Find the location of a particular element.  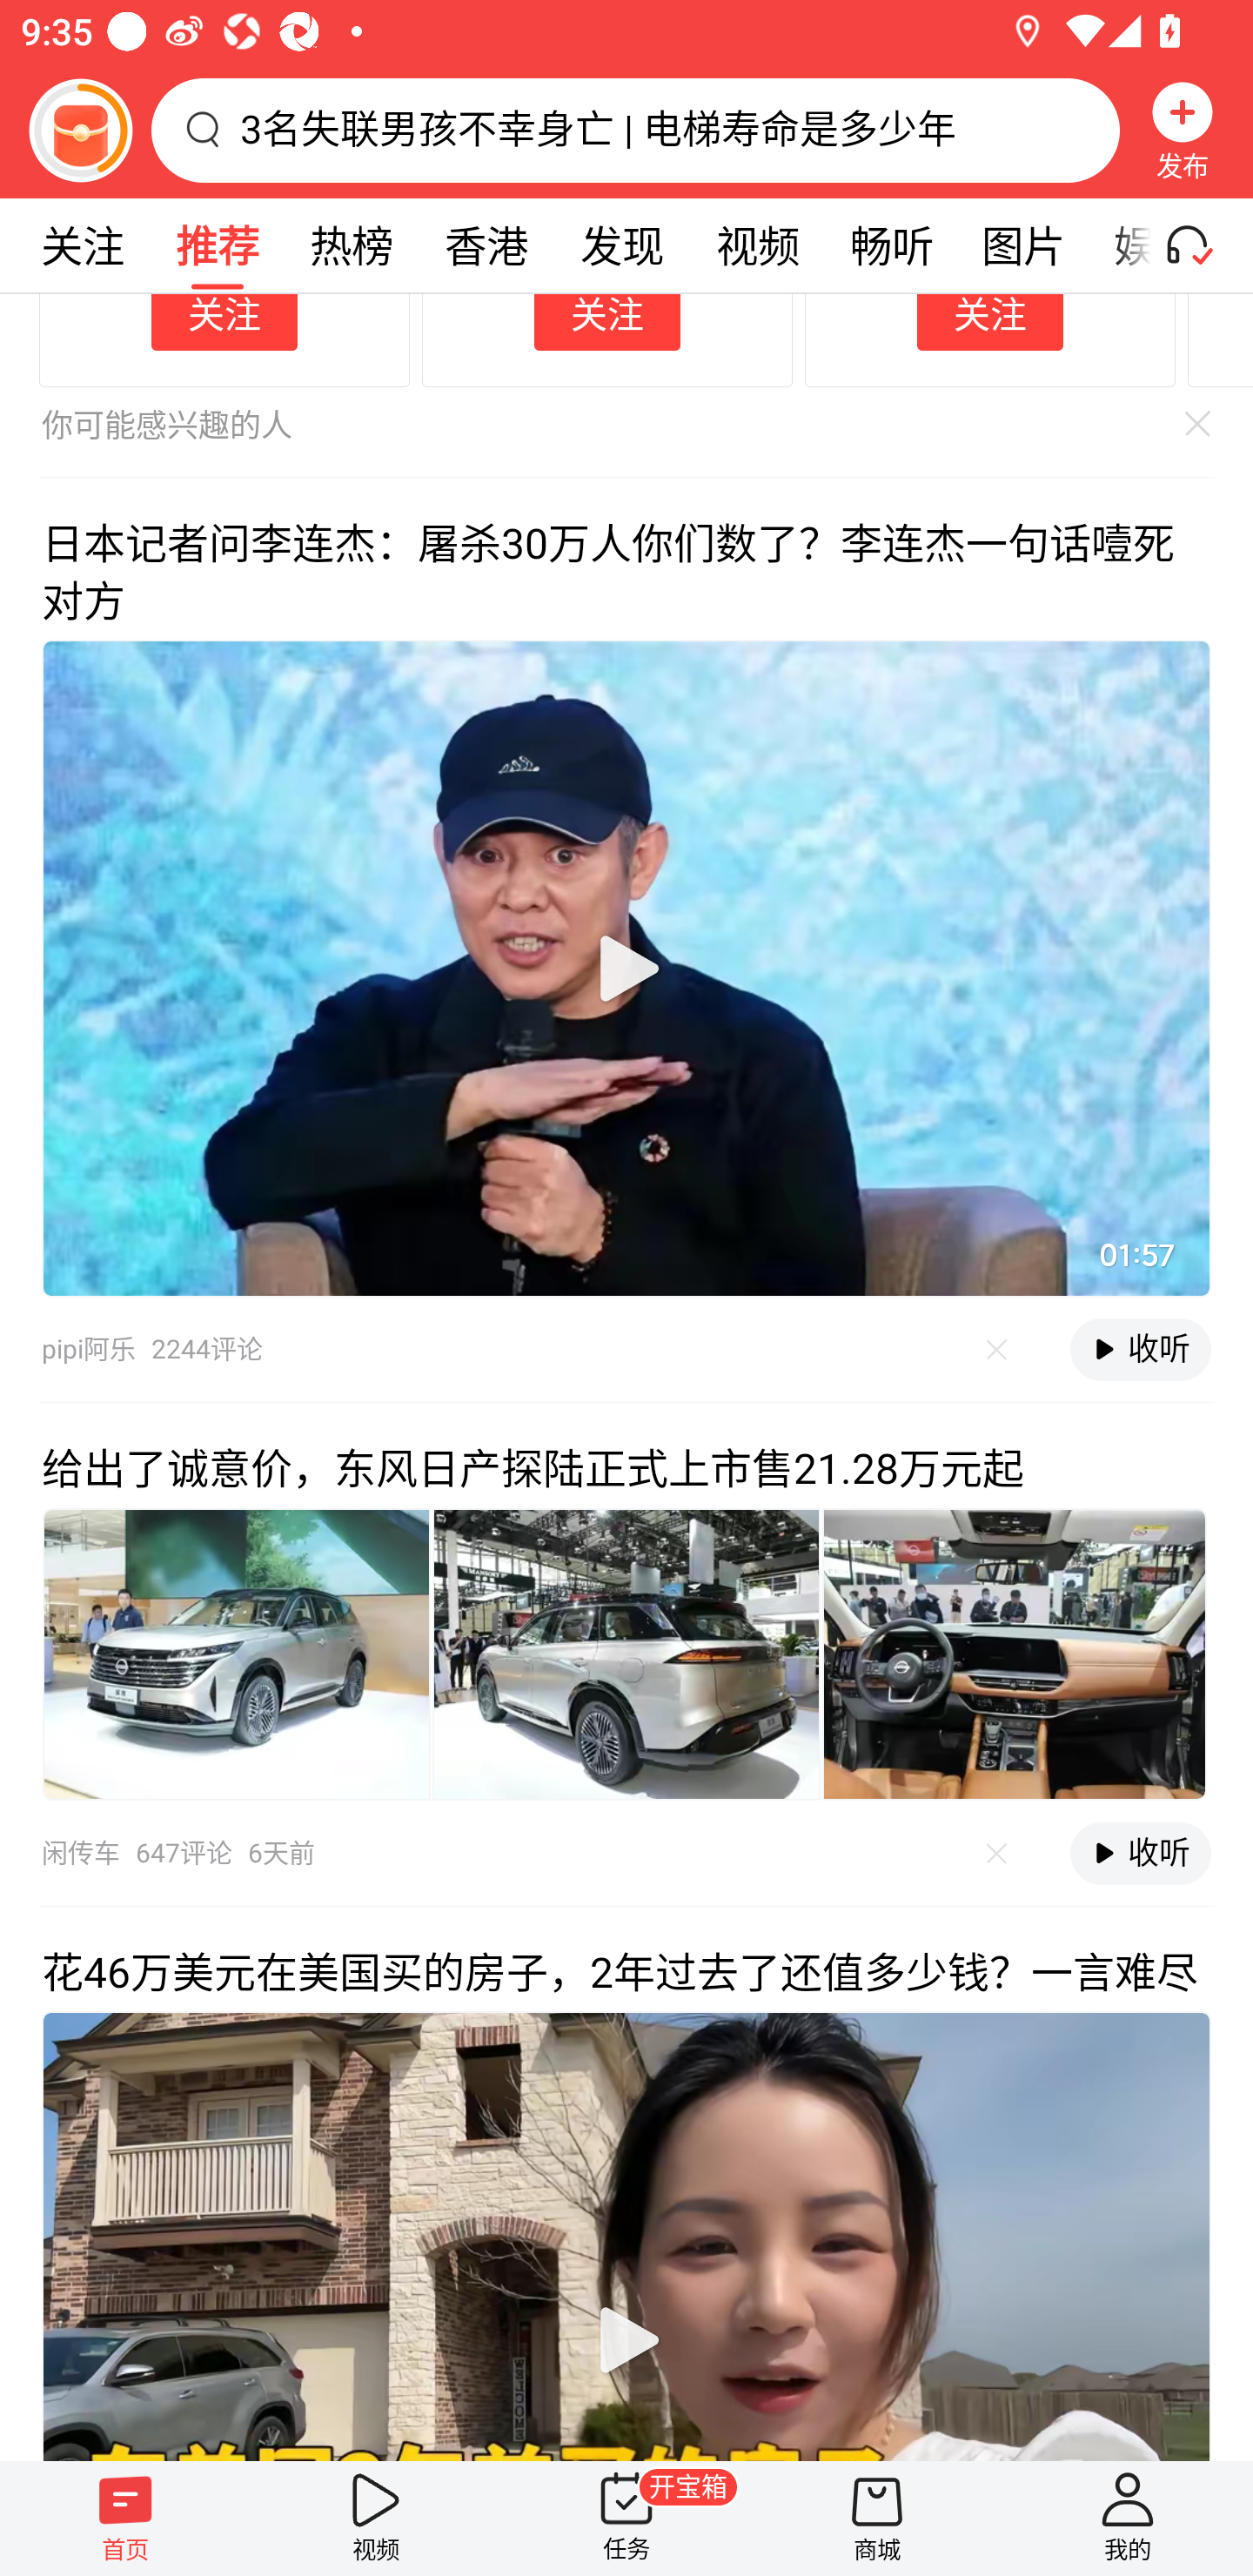

视频 is located at coordinates (757, 245).